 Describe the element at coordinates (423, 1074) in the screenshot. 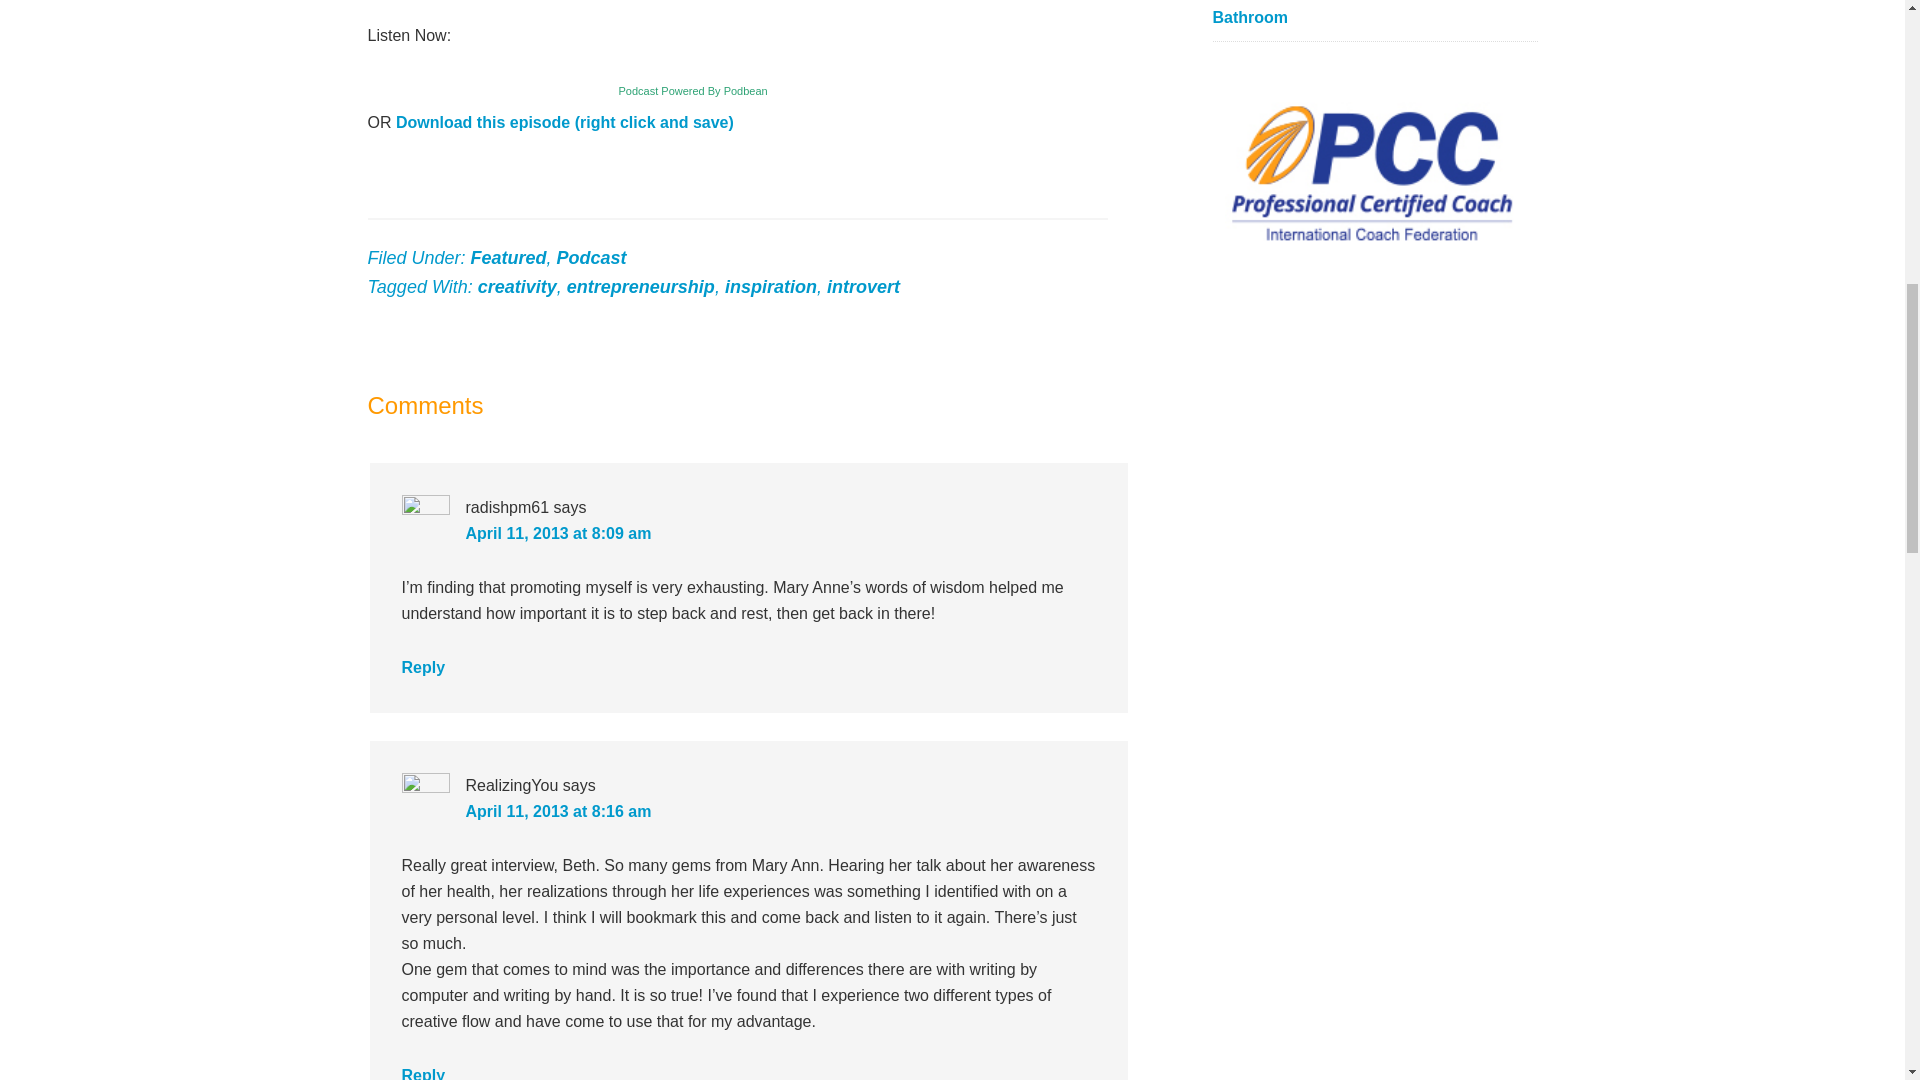

I see `Reply` at that location.